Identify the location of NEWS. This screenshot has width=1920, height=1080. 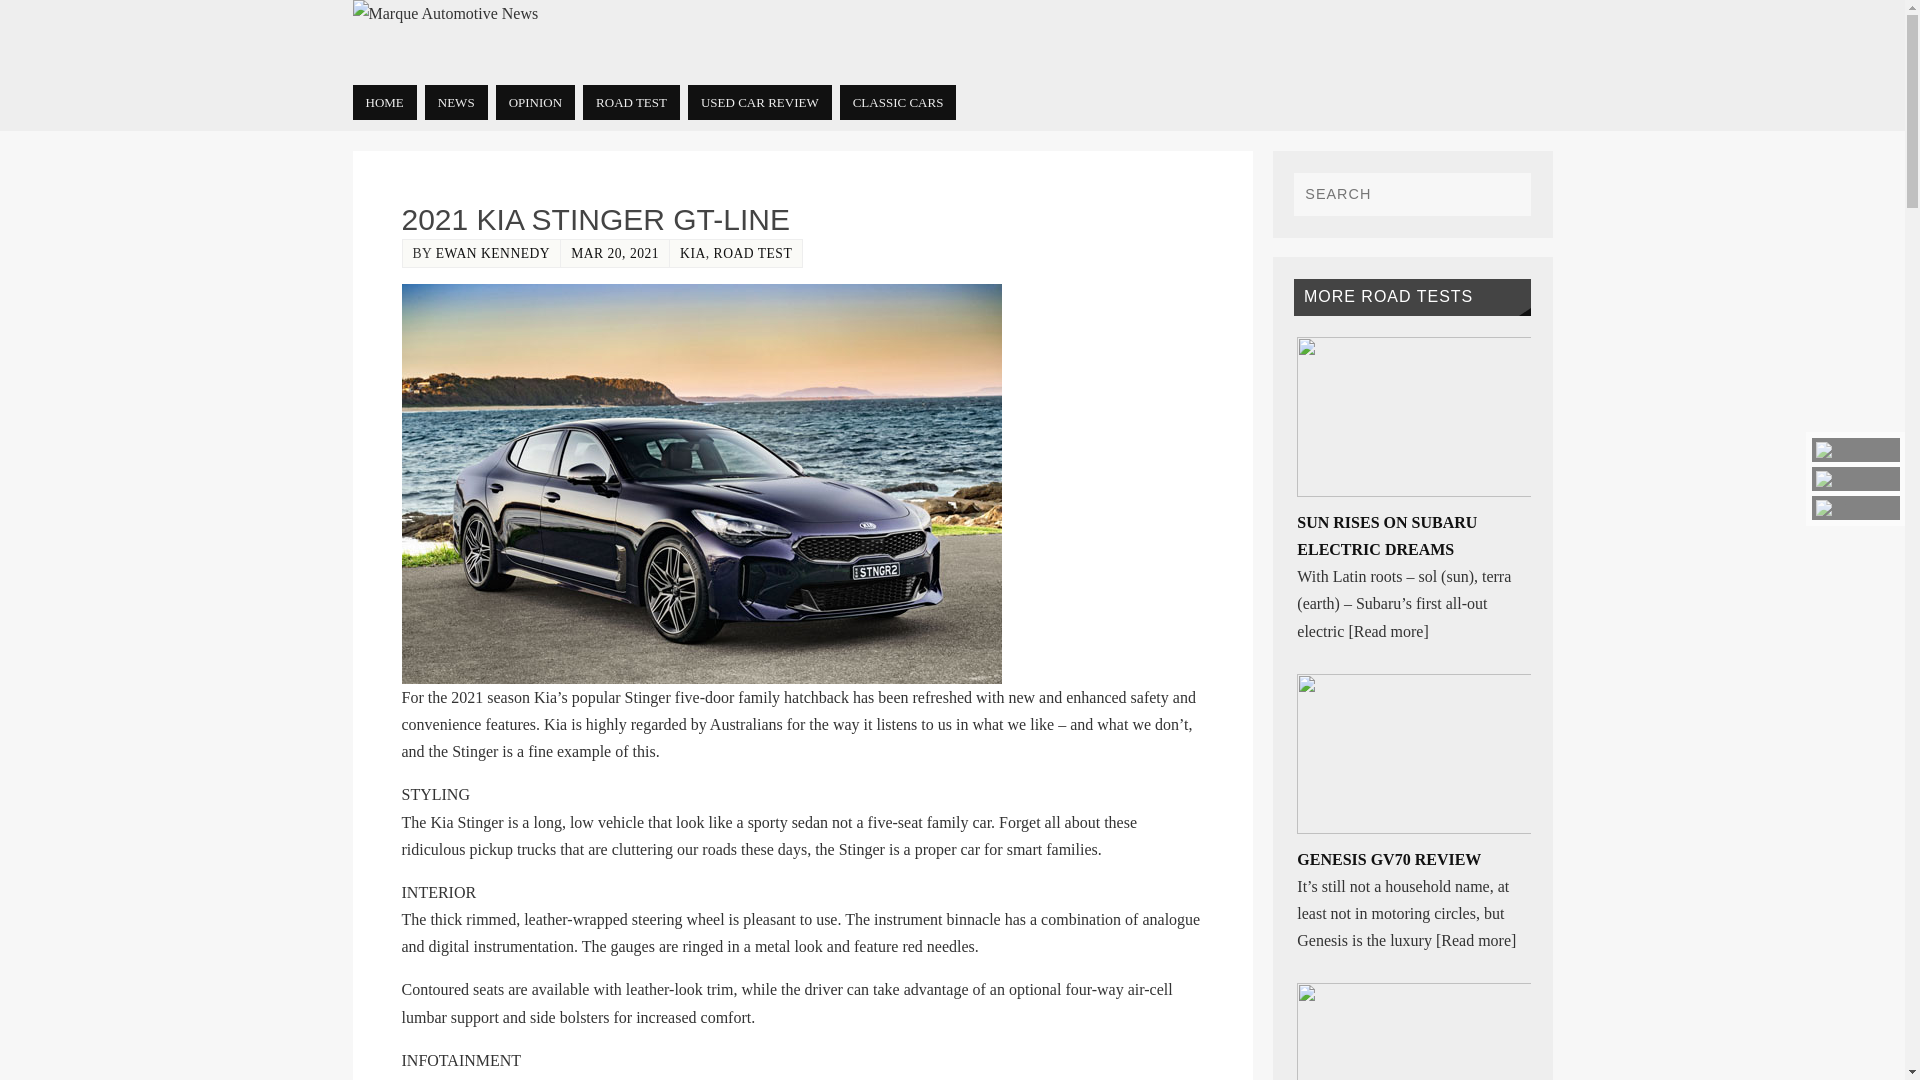
(456, 102).